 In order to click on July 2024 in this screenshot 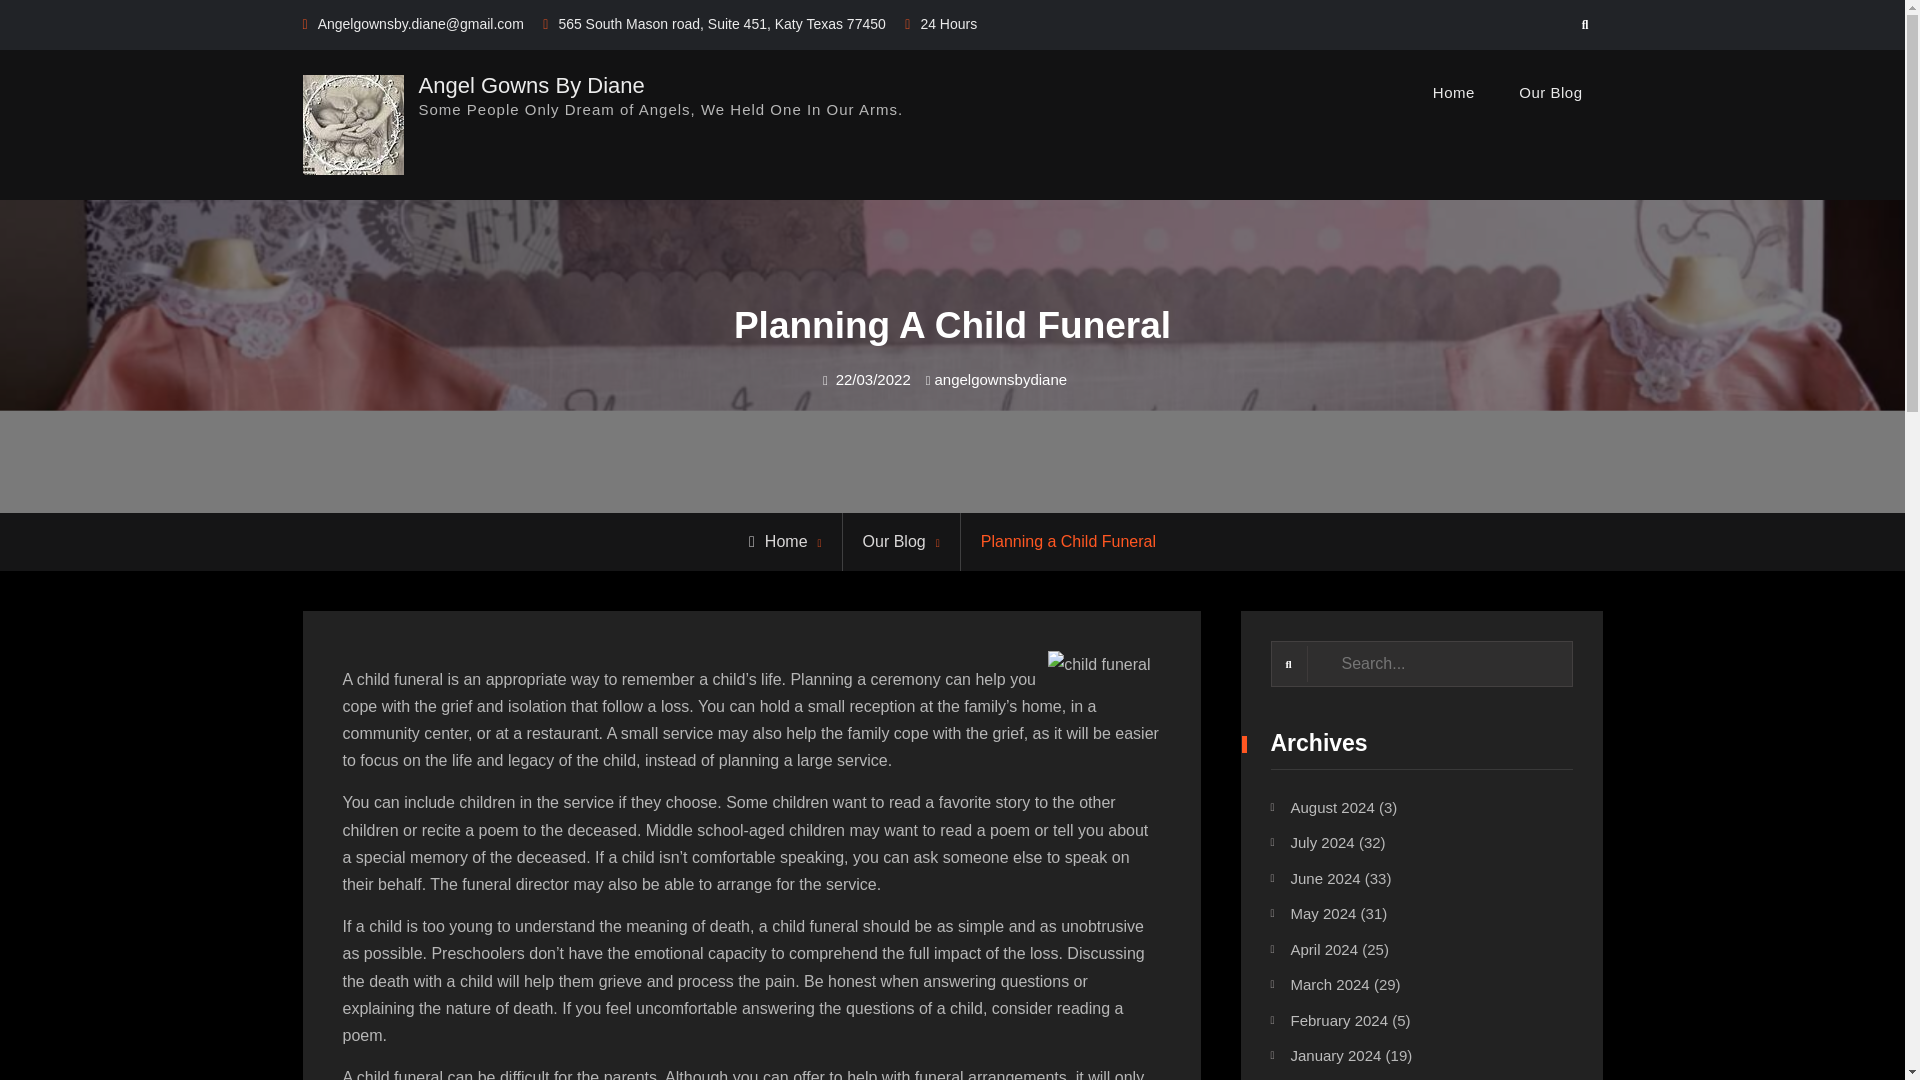, I will do `click(1322, 842)`.